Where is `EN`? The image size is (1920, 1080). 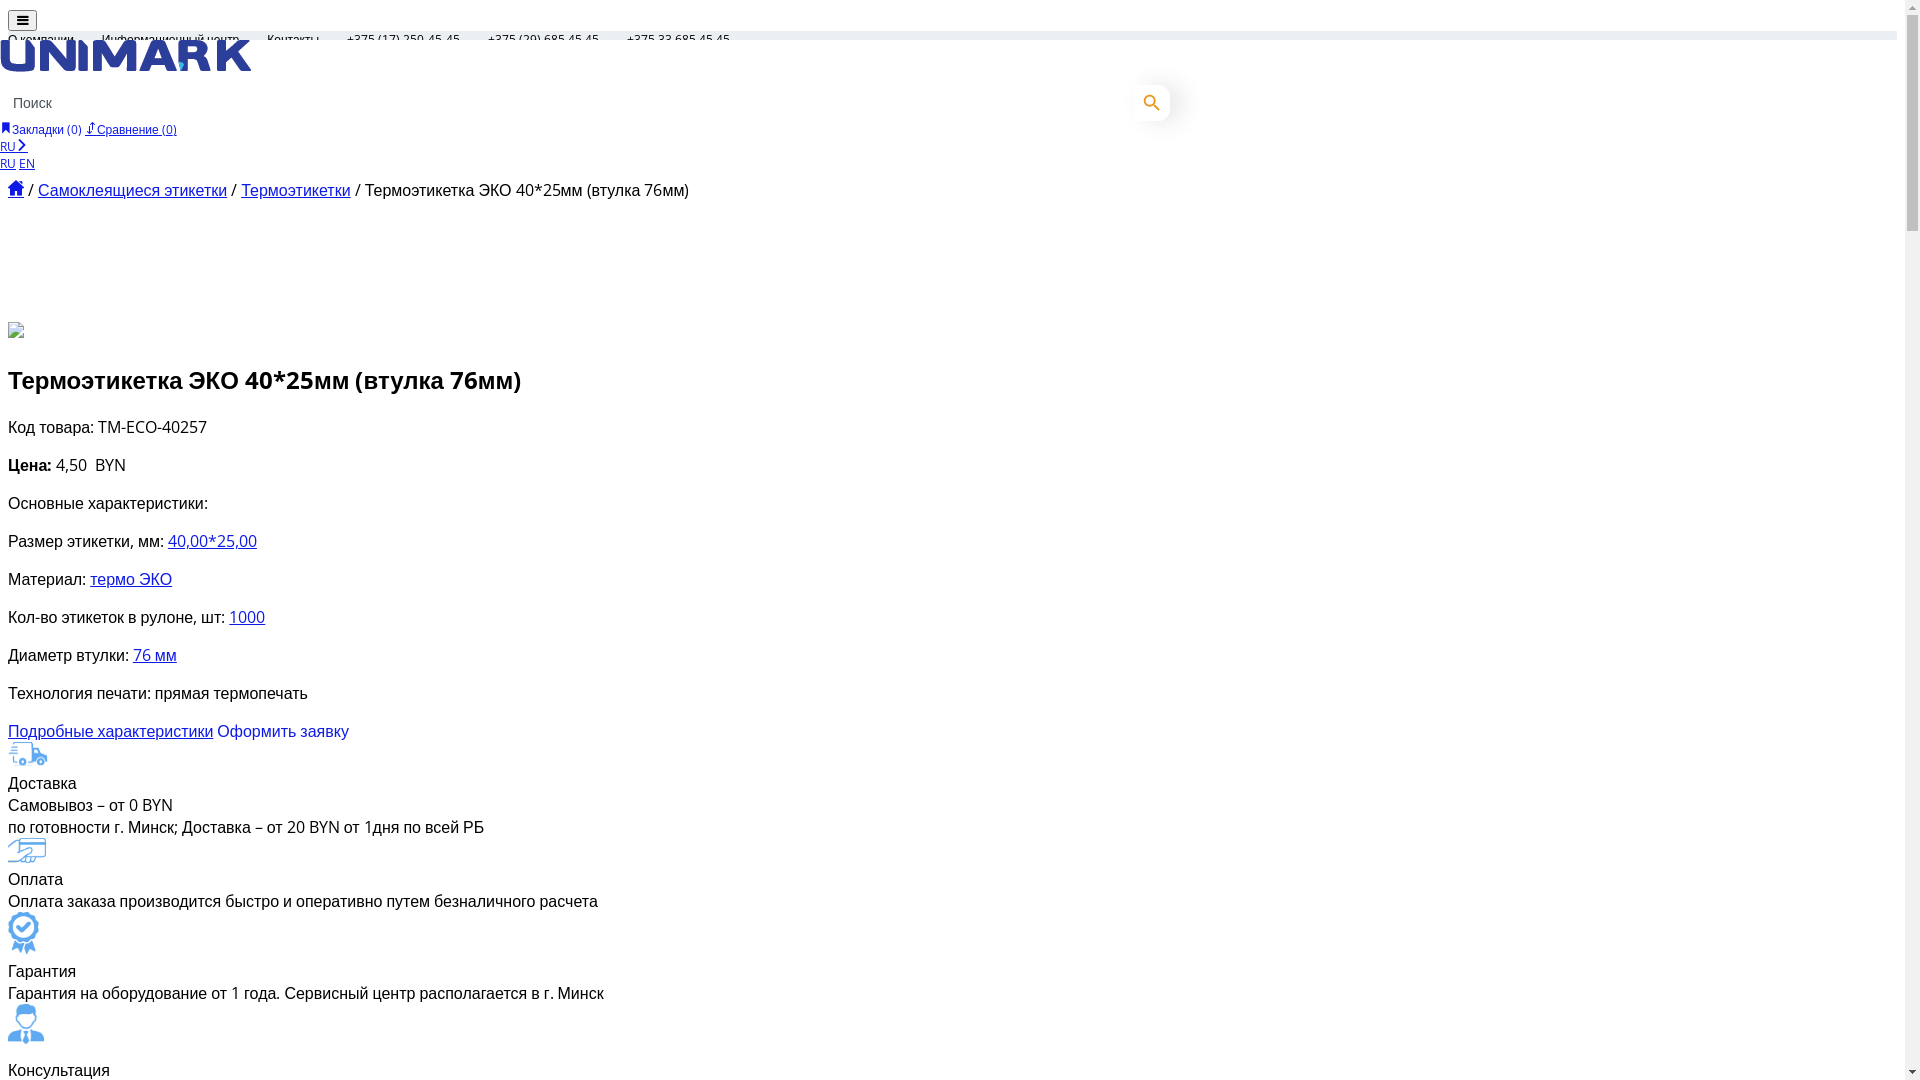 EN is located at coordinates (27, 164).